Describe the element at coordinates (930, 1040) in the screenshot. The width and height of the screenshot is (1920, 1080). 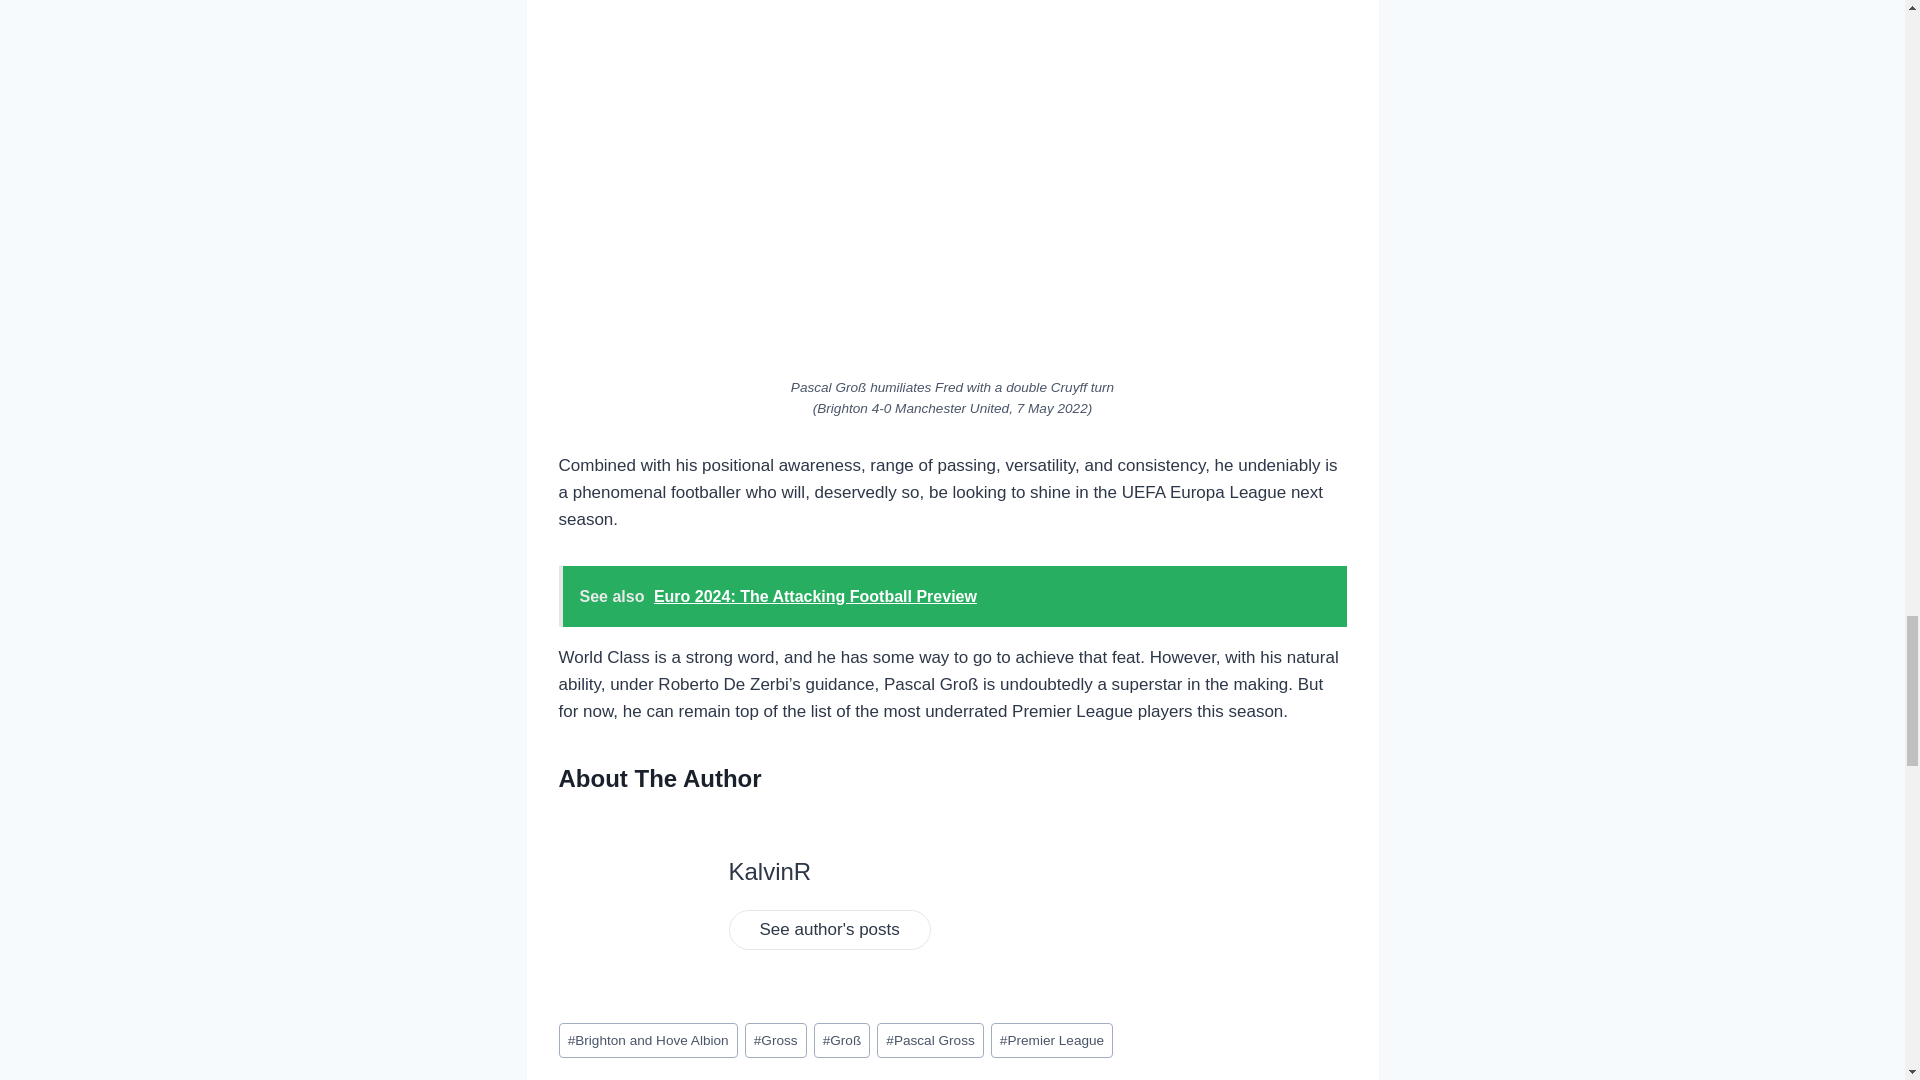
I see `Pascal Gross` at that location.